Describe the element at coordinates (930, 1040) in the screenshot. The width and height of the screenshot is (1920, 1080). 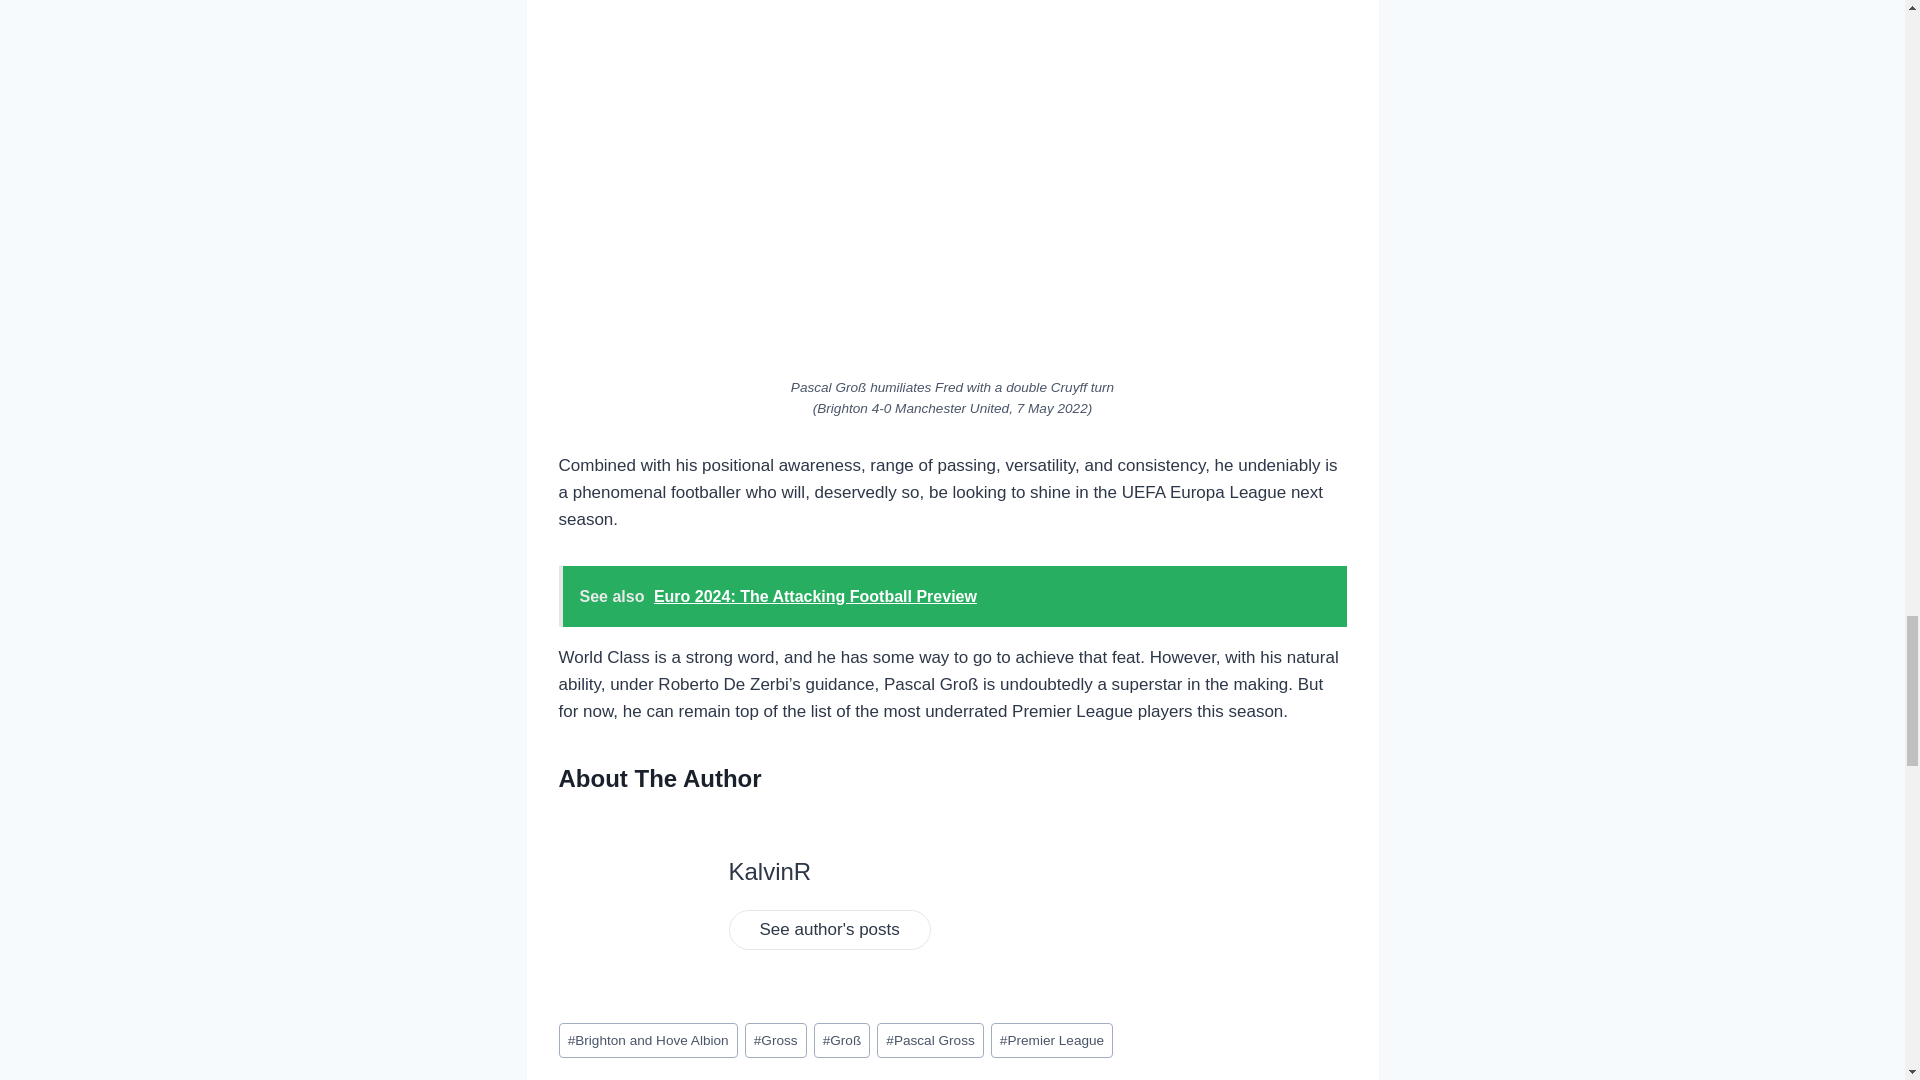
I see `Pascal Gross` at that location.